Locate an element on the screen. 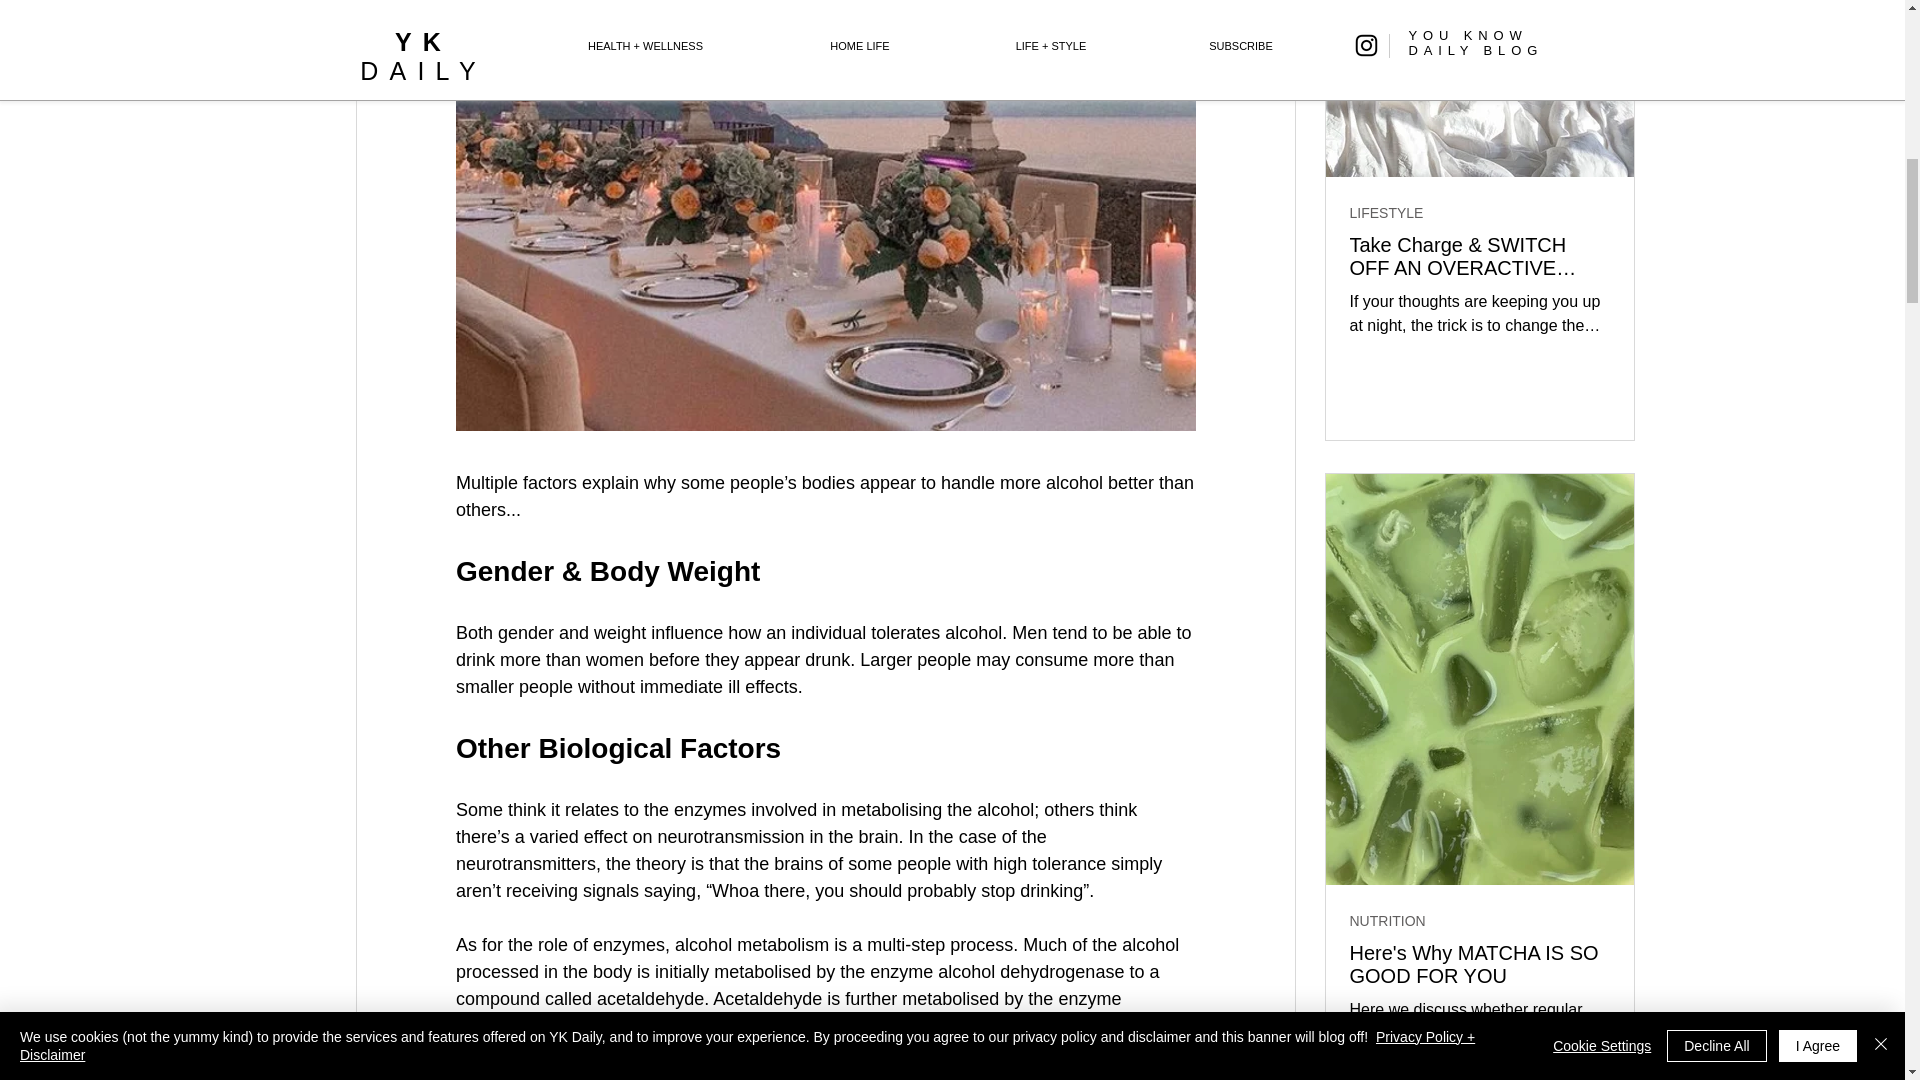 This screenshot has height=1080, width=1920. Here's Why MATCHA IS SO GOOD FOR YOU is located at coordinates (1480, 964).